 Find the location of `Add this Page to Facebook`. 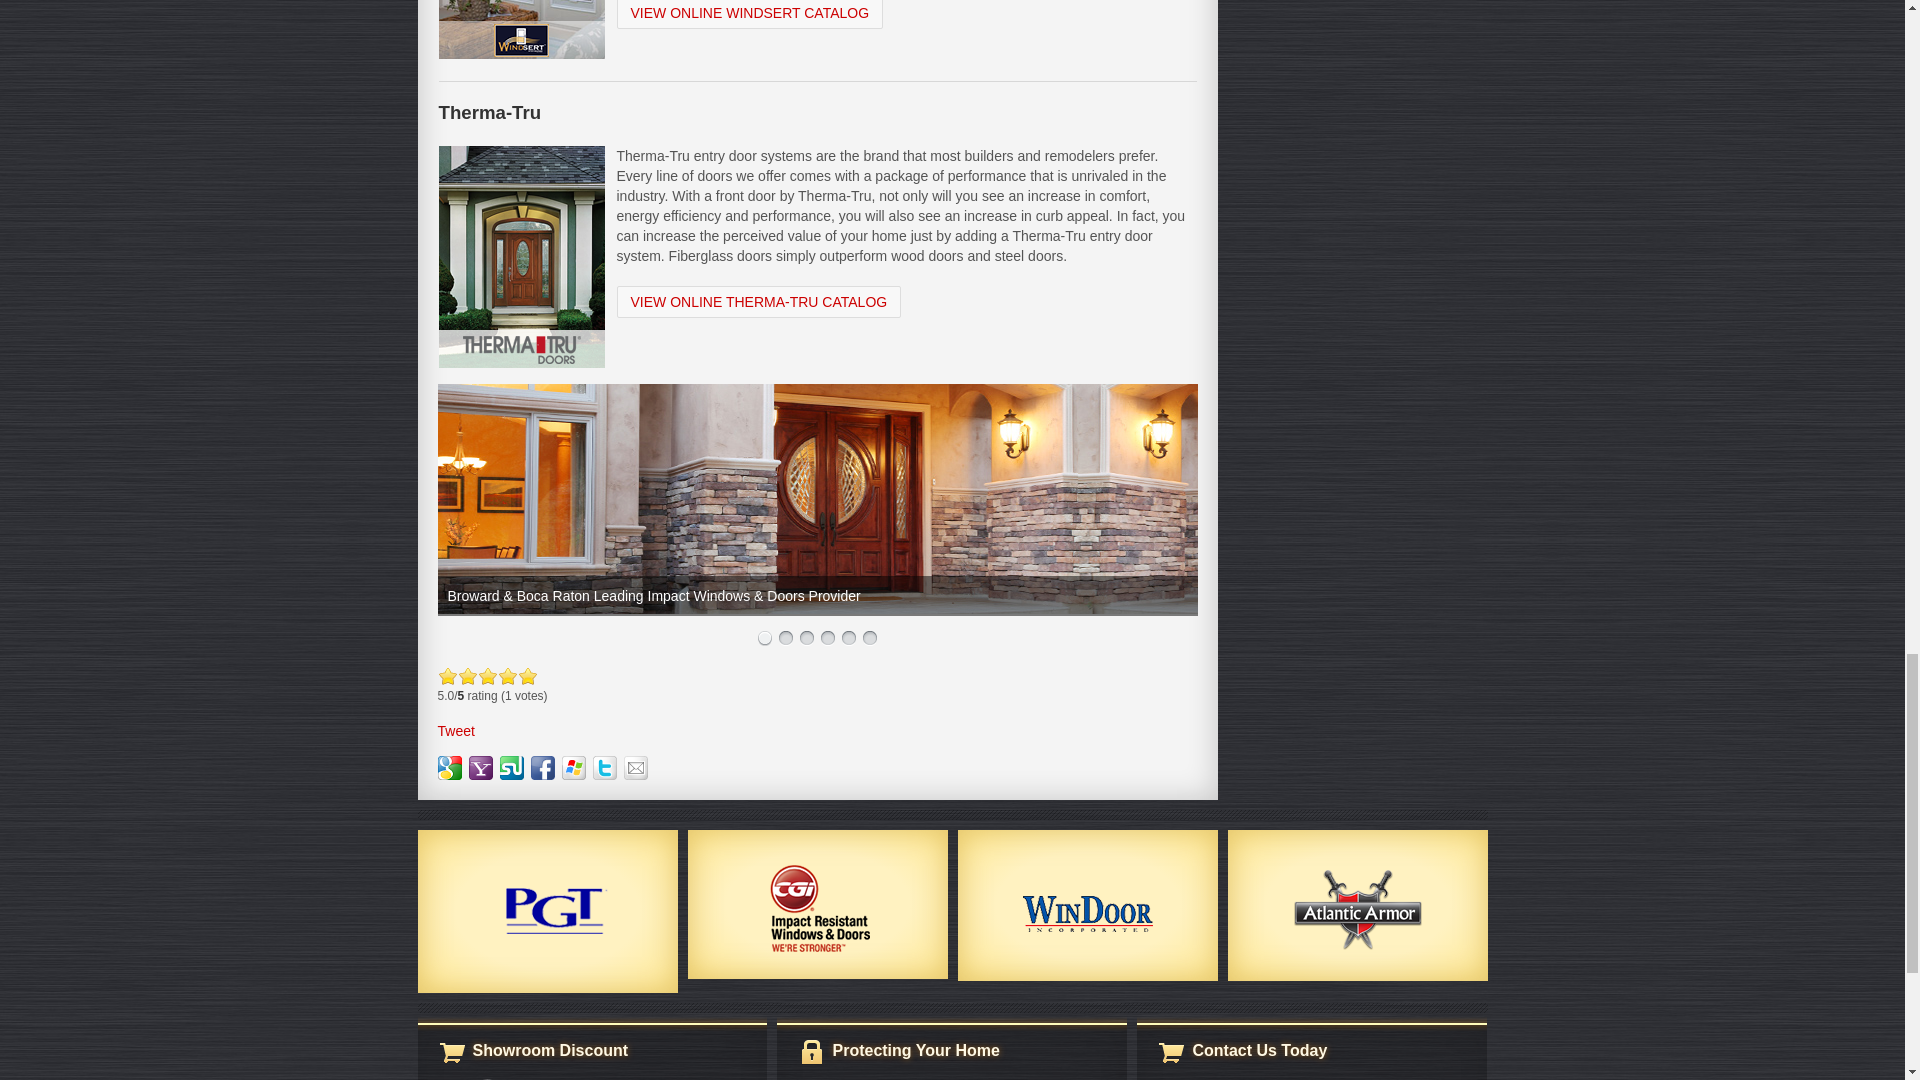

Add this Page to Facebook is located at coordinates (542, 768).